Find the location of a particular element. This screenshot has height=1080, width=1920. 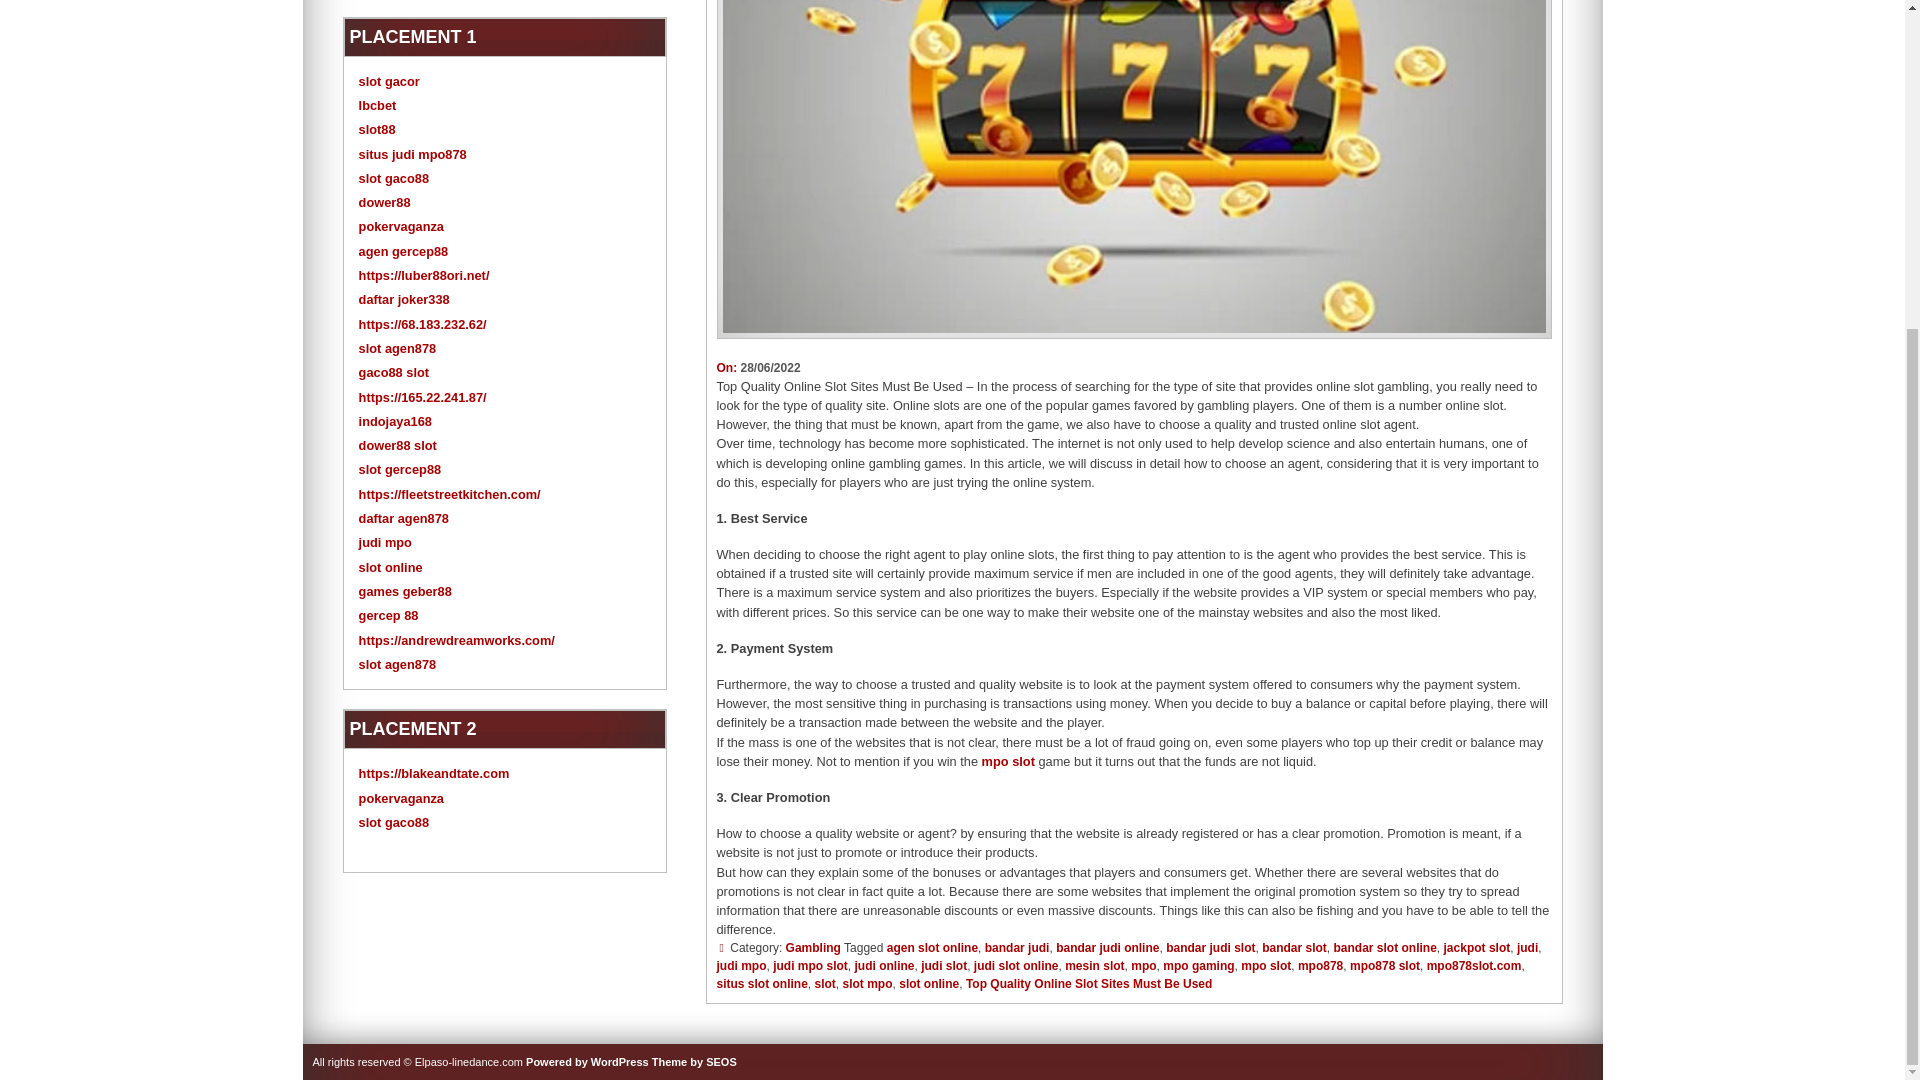

slot88 is located at coordinates (377, 130).